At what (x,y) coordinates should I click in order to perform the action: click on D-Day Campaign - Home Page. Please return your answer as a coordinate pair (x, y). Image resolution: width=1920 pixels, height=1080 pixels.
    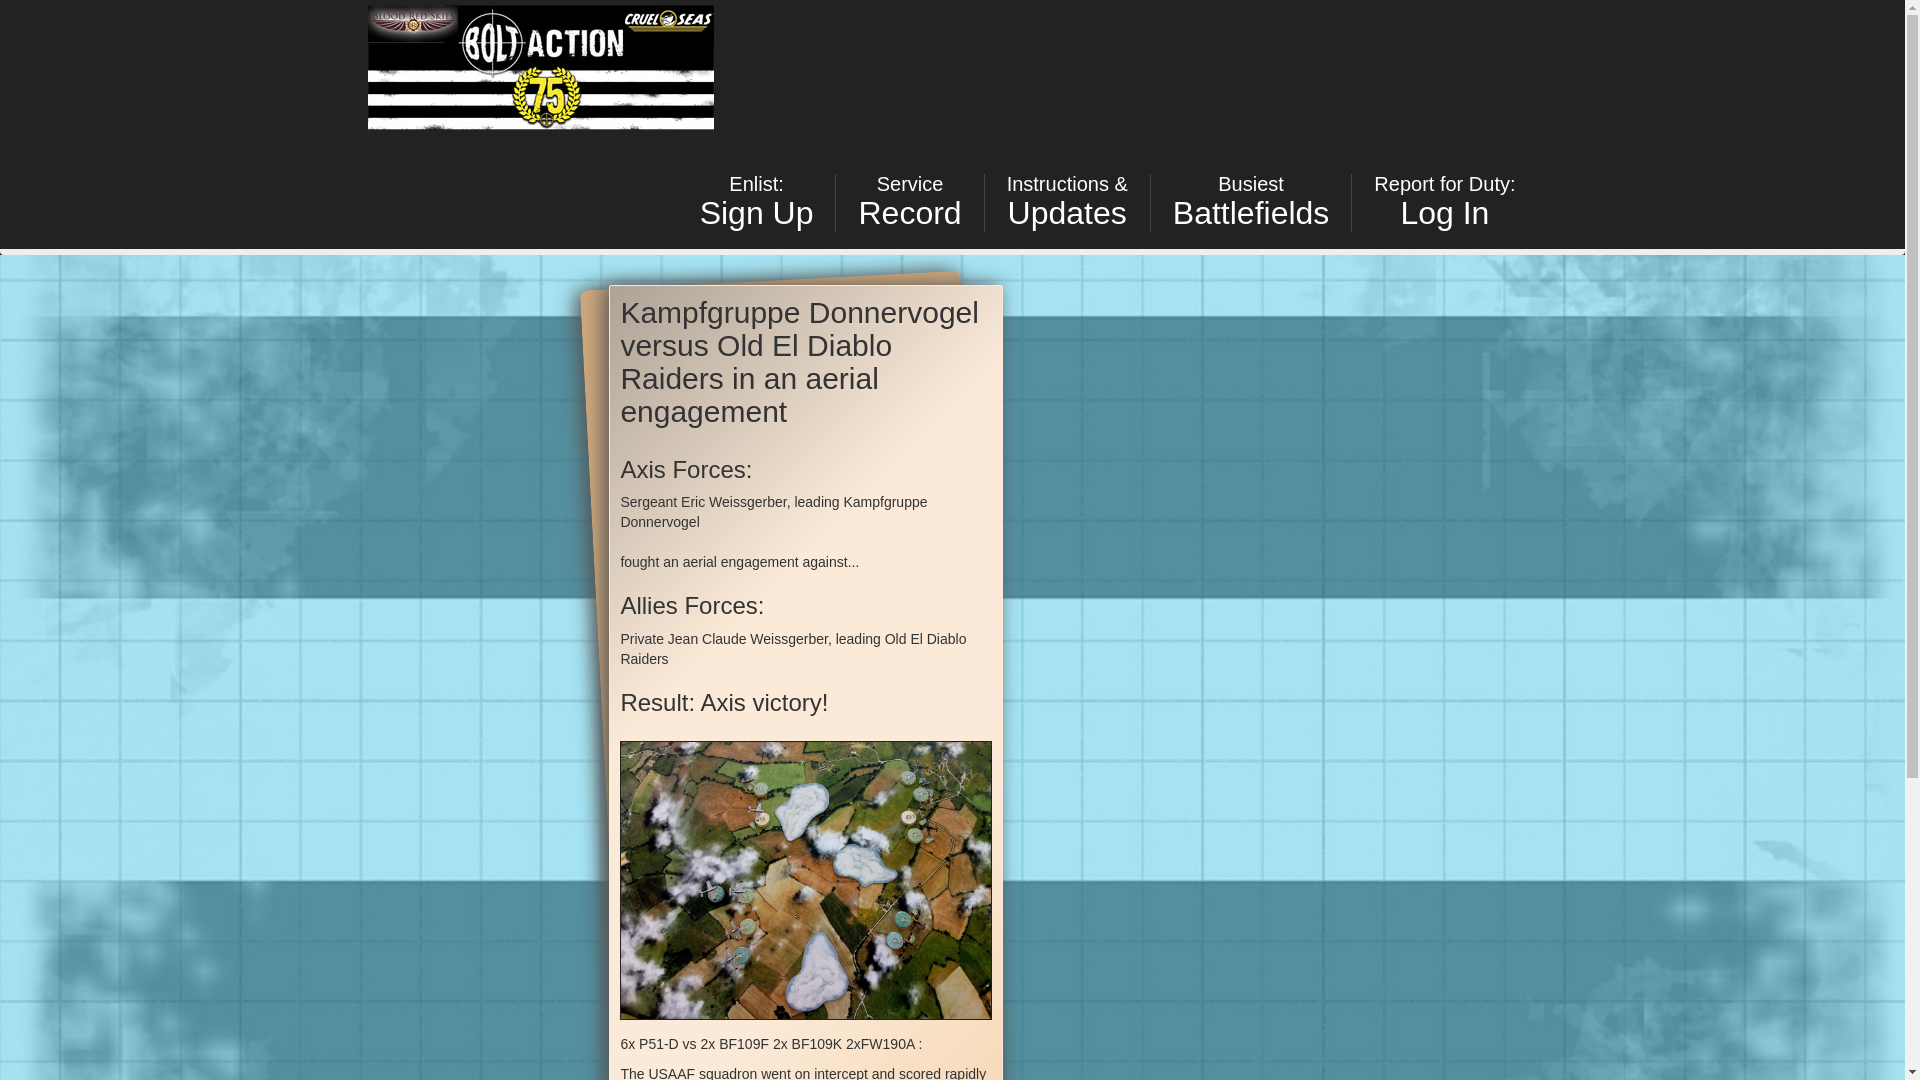
    Looking at the image, I should click on (756, 202).